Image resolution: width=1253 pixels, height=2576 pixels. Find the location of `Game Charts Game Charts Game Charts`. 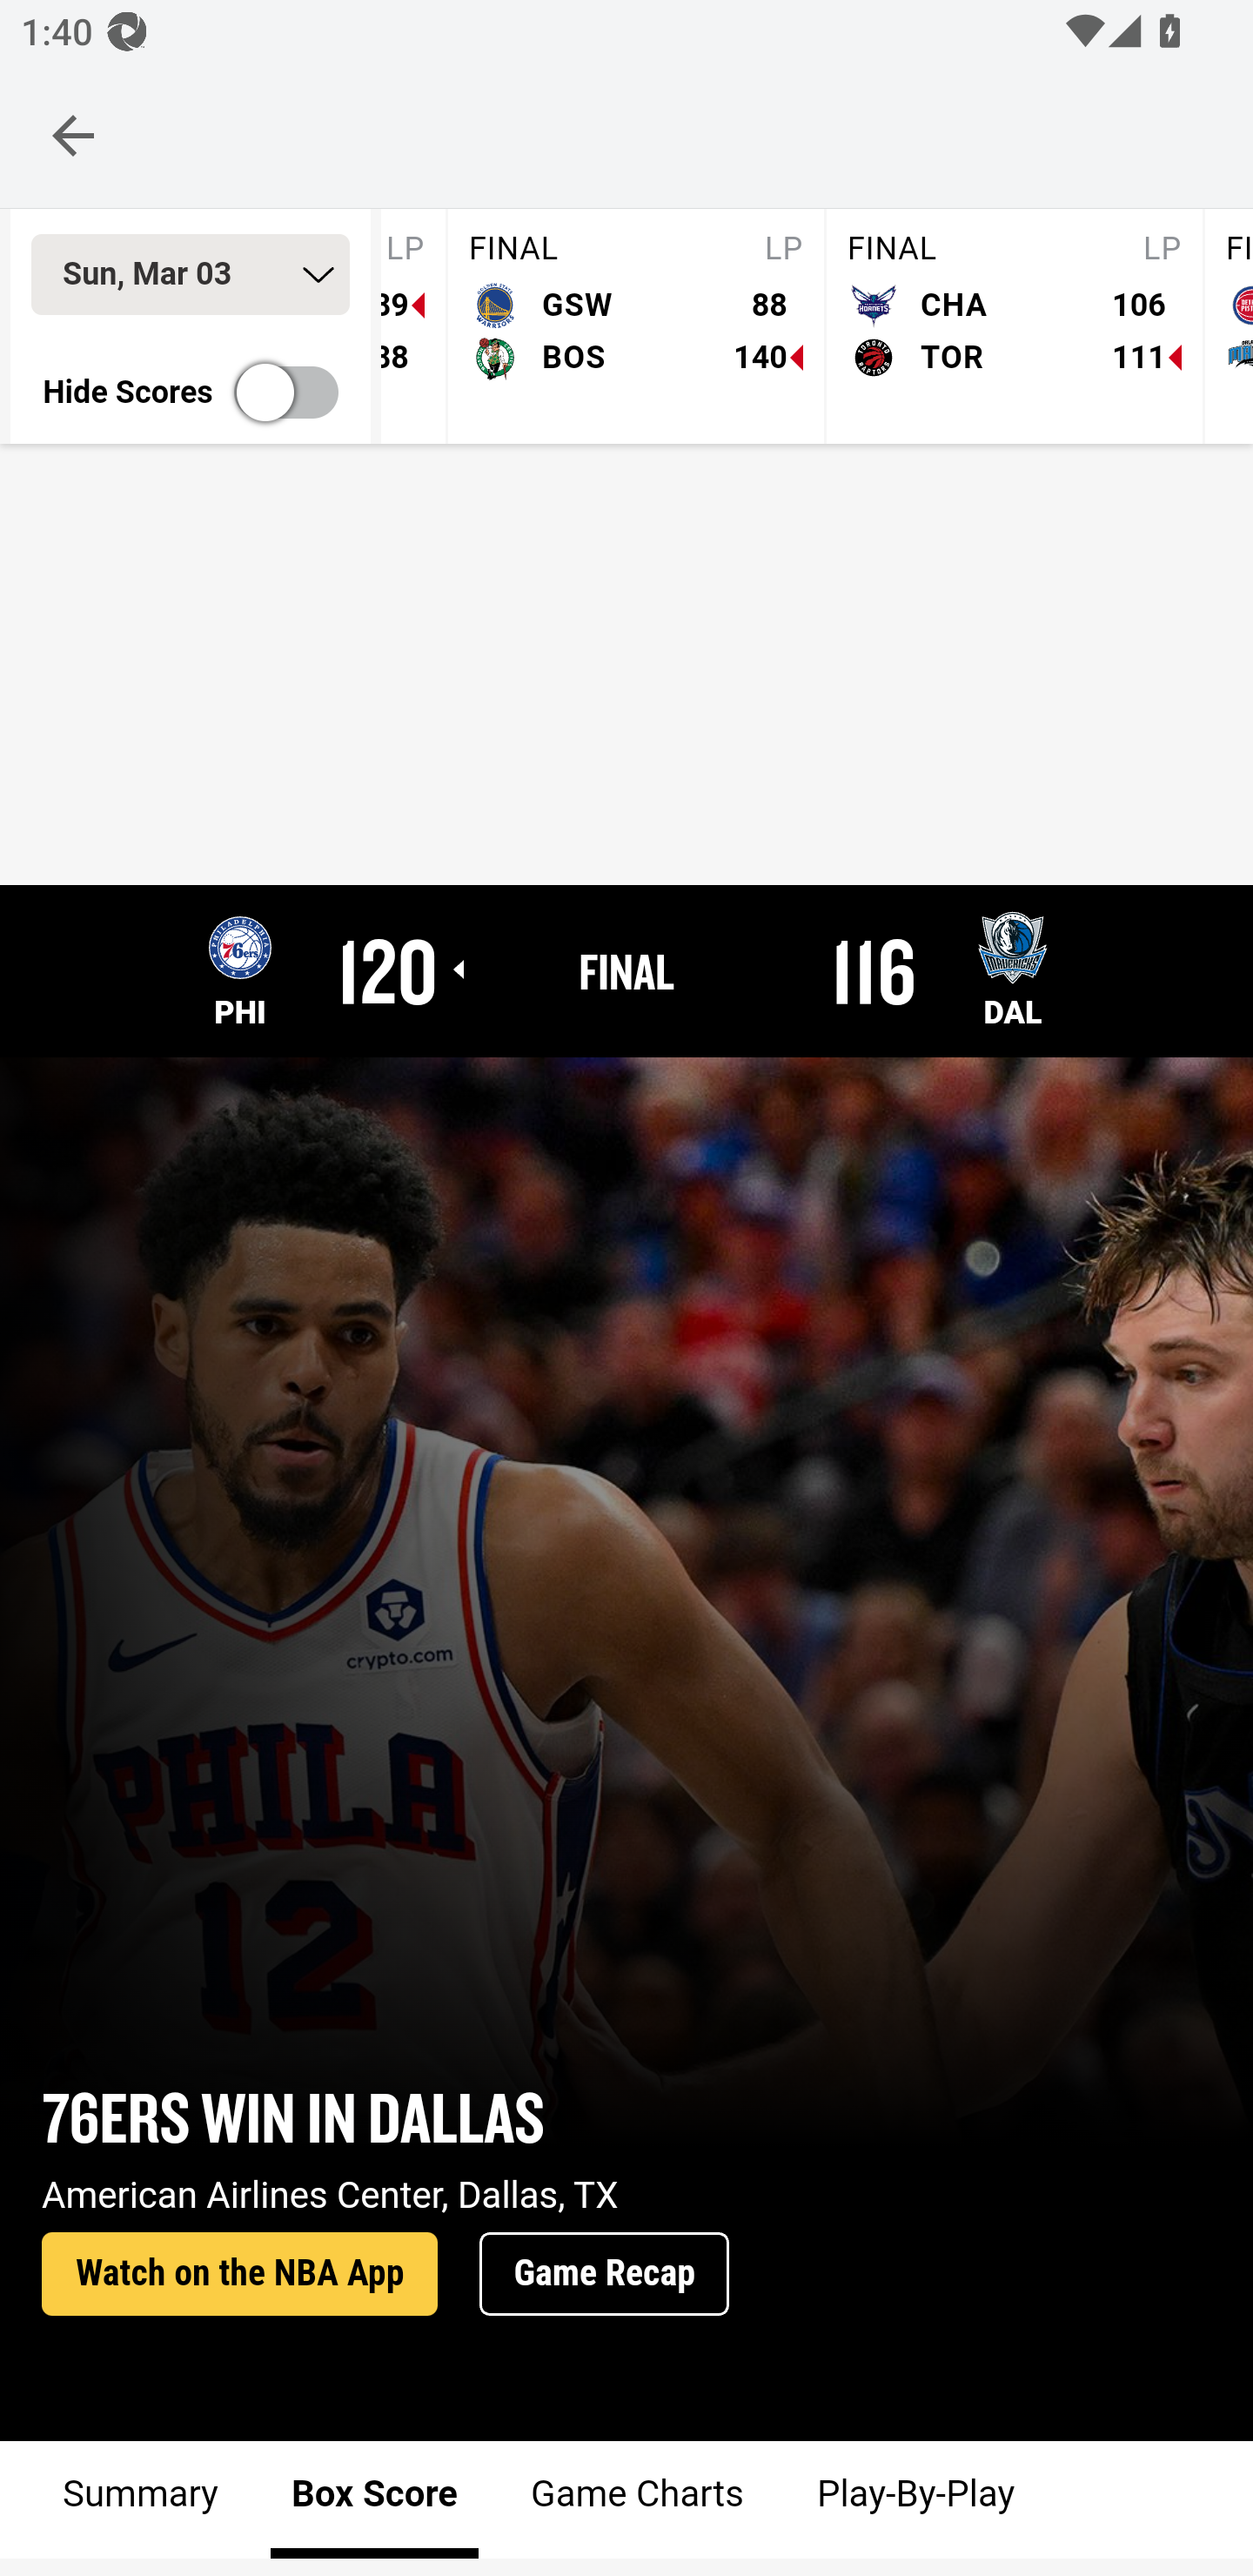

Game Charts Game Charts Game Charts is located at coordinates (636, 2499).